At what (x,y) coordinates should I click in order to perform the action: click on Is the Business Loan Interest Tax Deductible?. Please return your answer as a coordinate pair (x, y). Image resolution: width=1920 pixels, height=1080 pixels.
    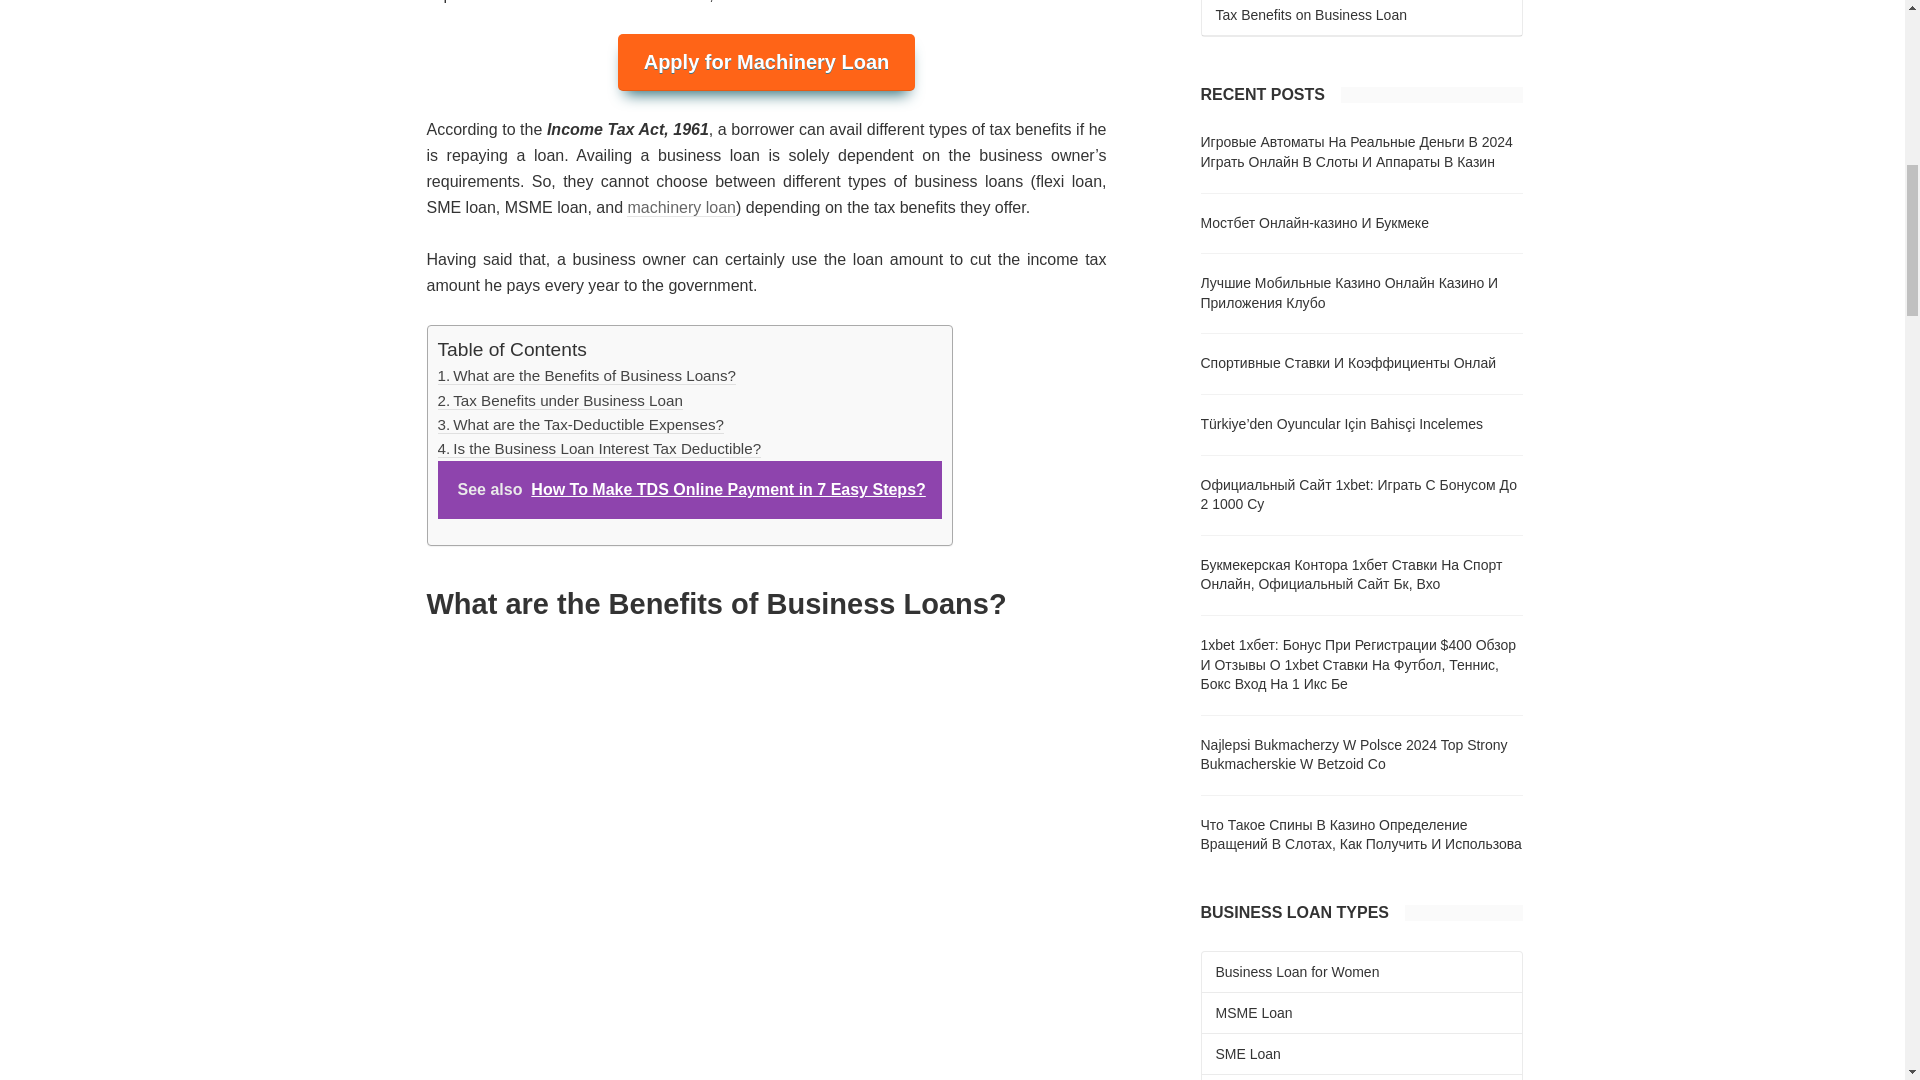
    Looking at the image, I should click on (600, 448).